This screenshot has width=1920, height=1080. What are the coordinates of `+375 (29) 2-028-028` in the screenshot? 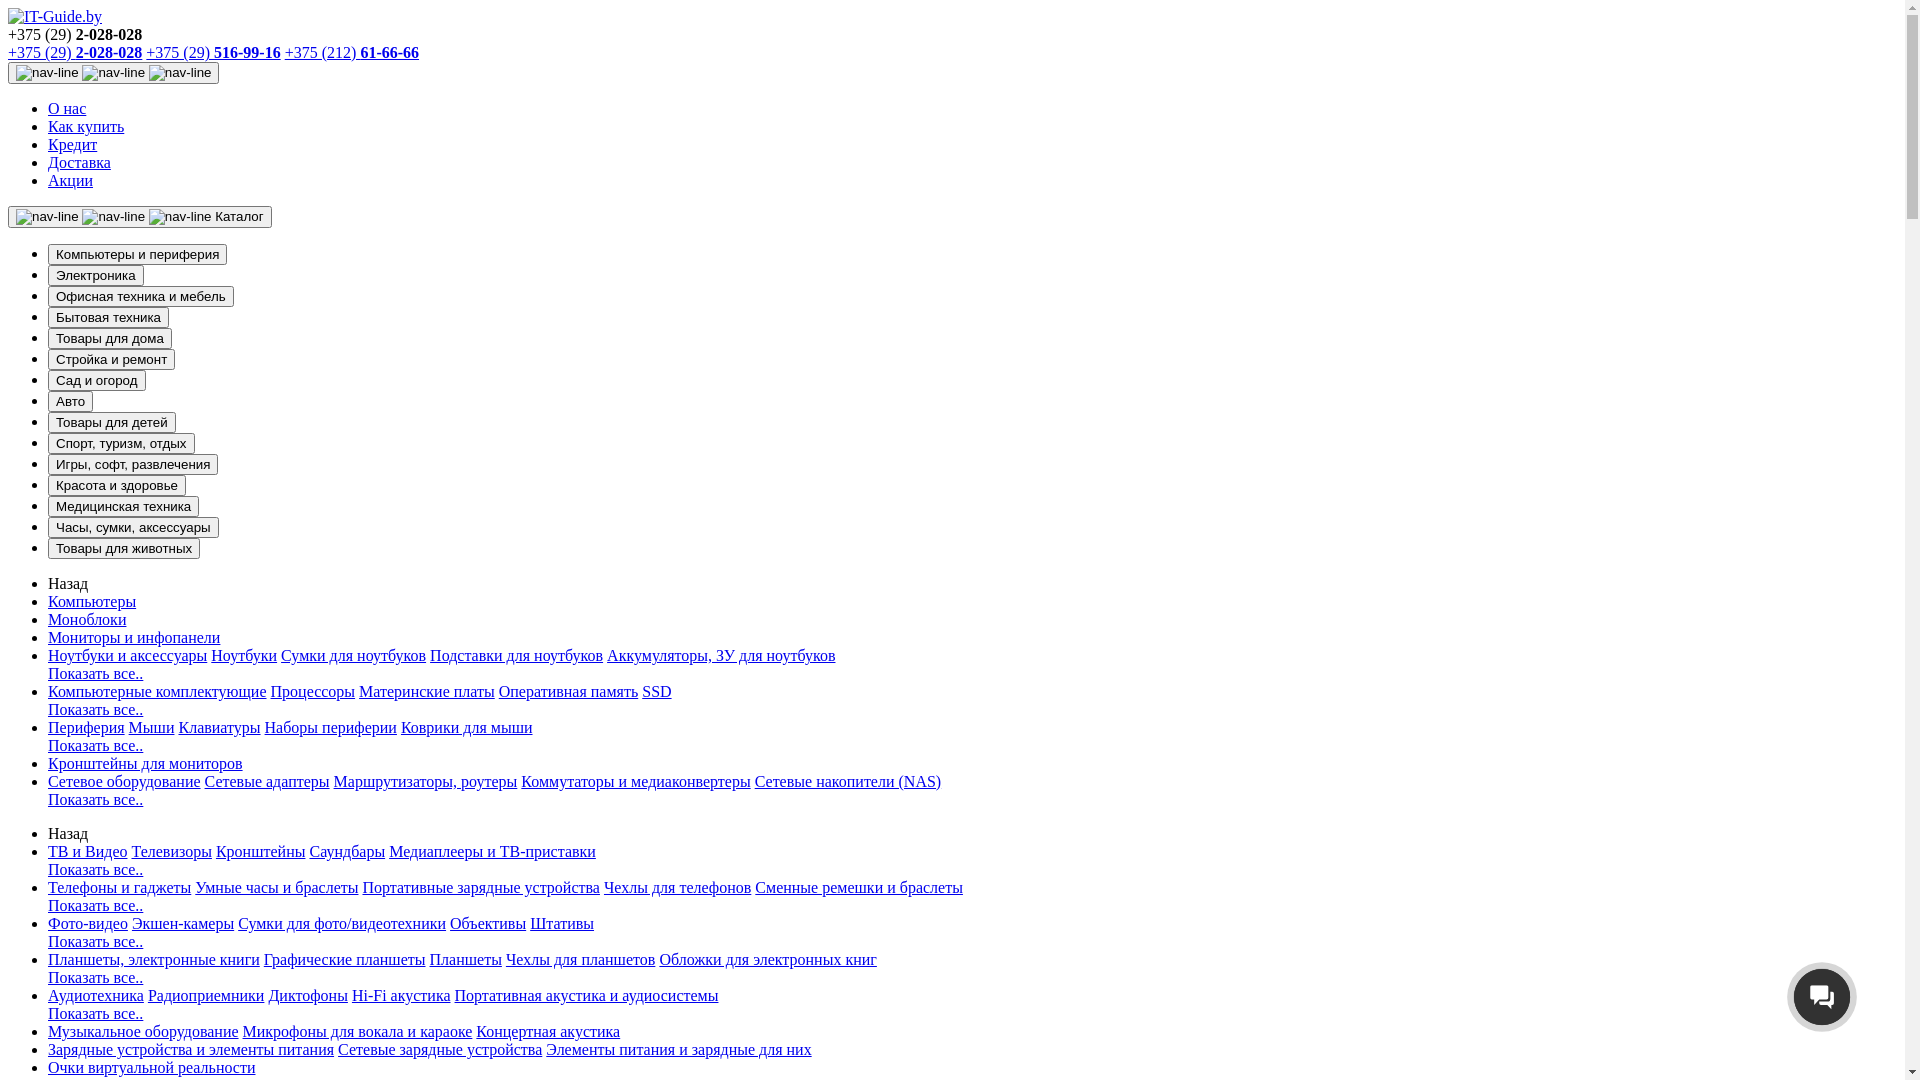 It's located at (75, 52).